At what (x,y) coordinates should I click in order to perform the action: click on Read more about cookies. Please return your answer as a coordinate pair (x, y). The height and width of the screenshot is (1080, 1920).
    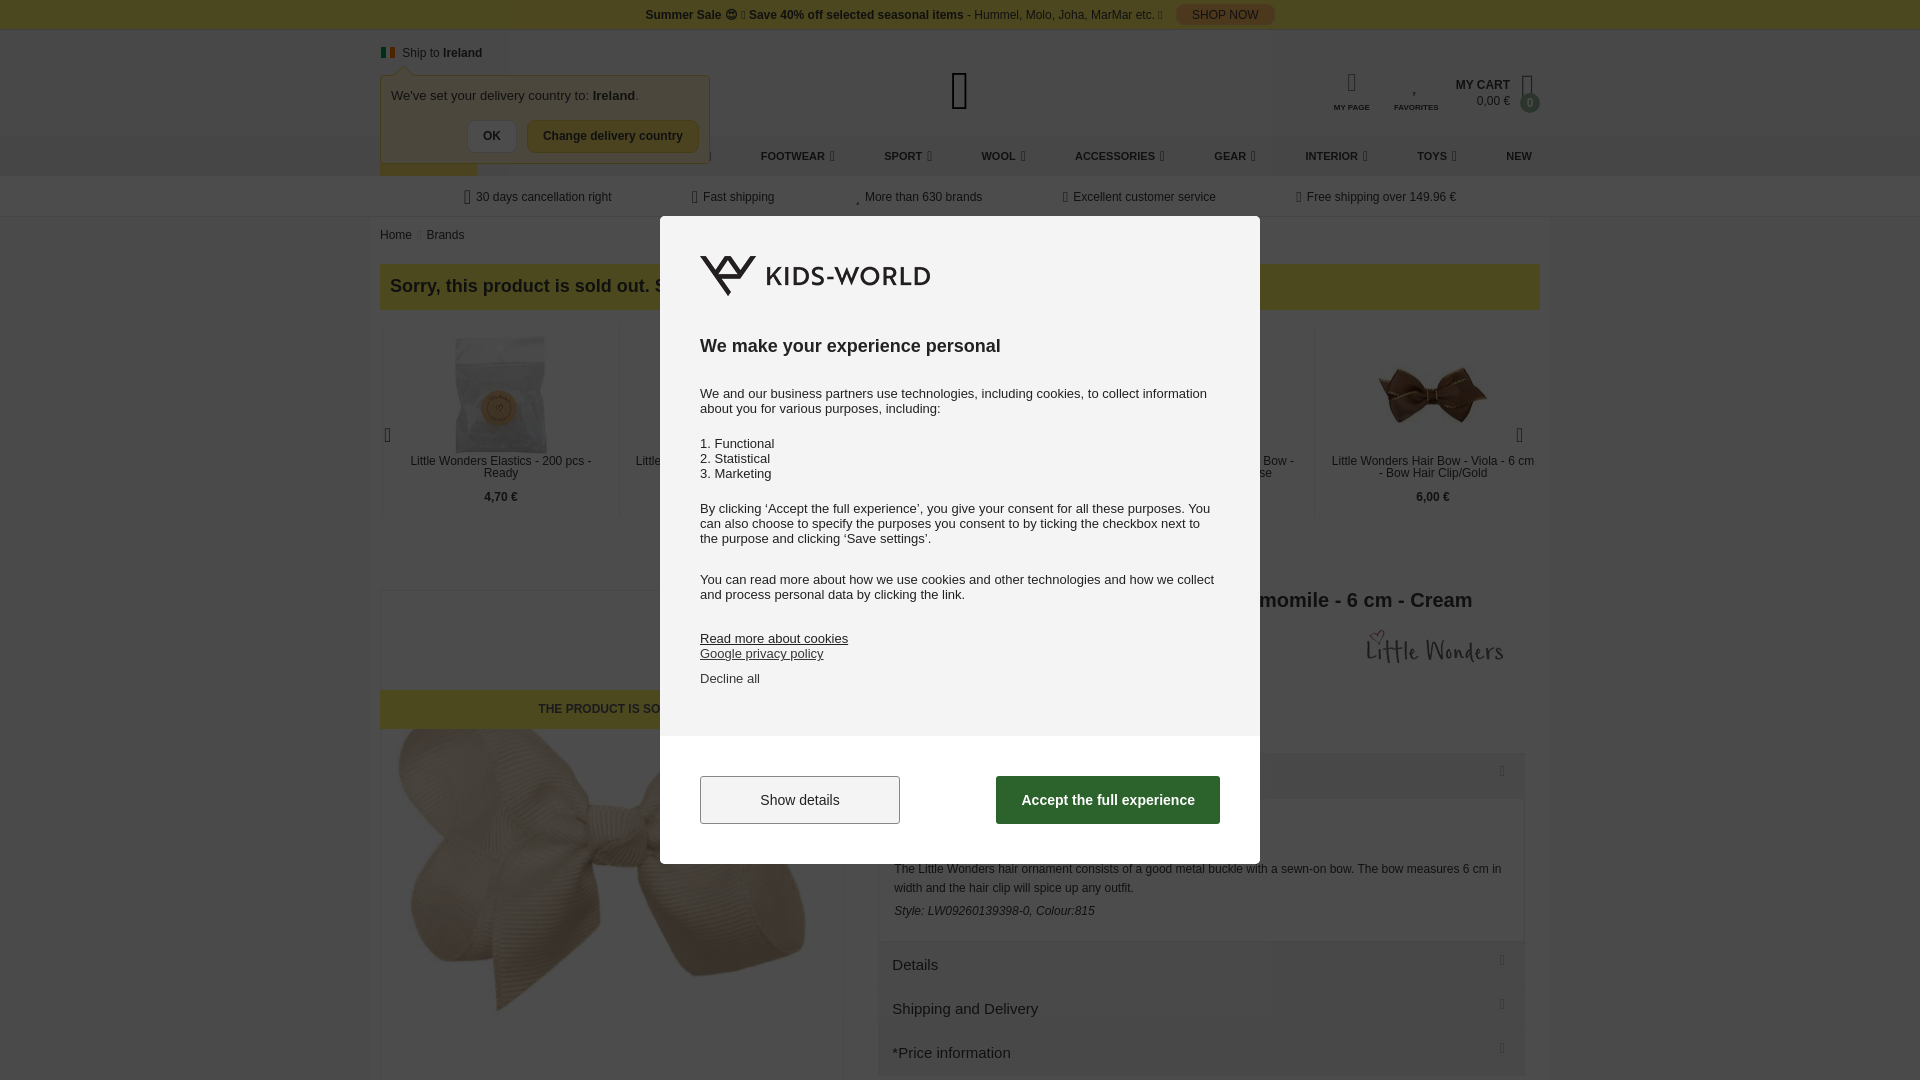
    Looking at the image, I should click on (774, 638).